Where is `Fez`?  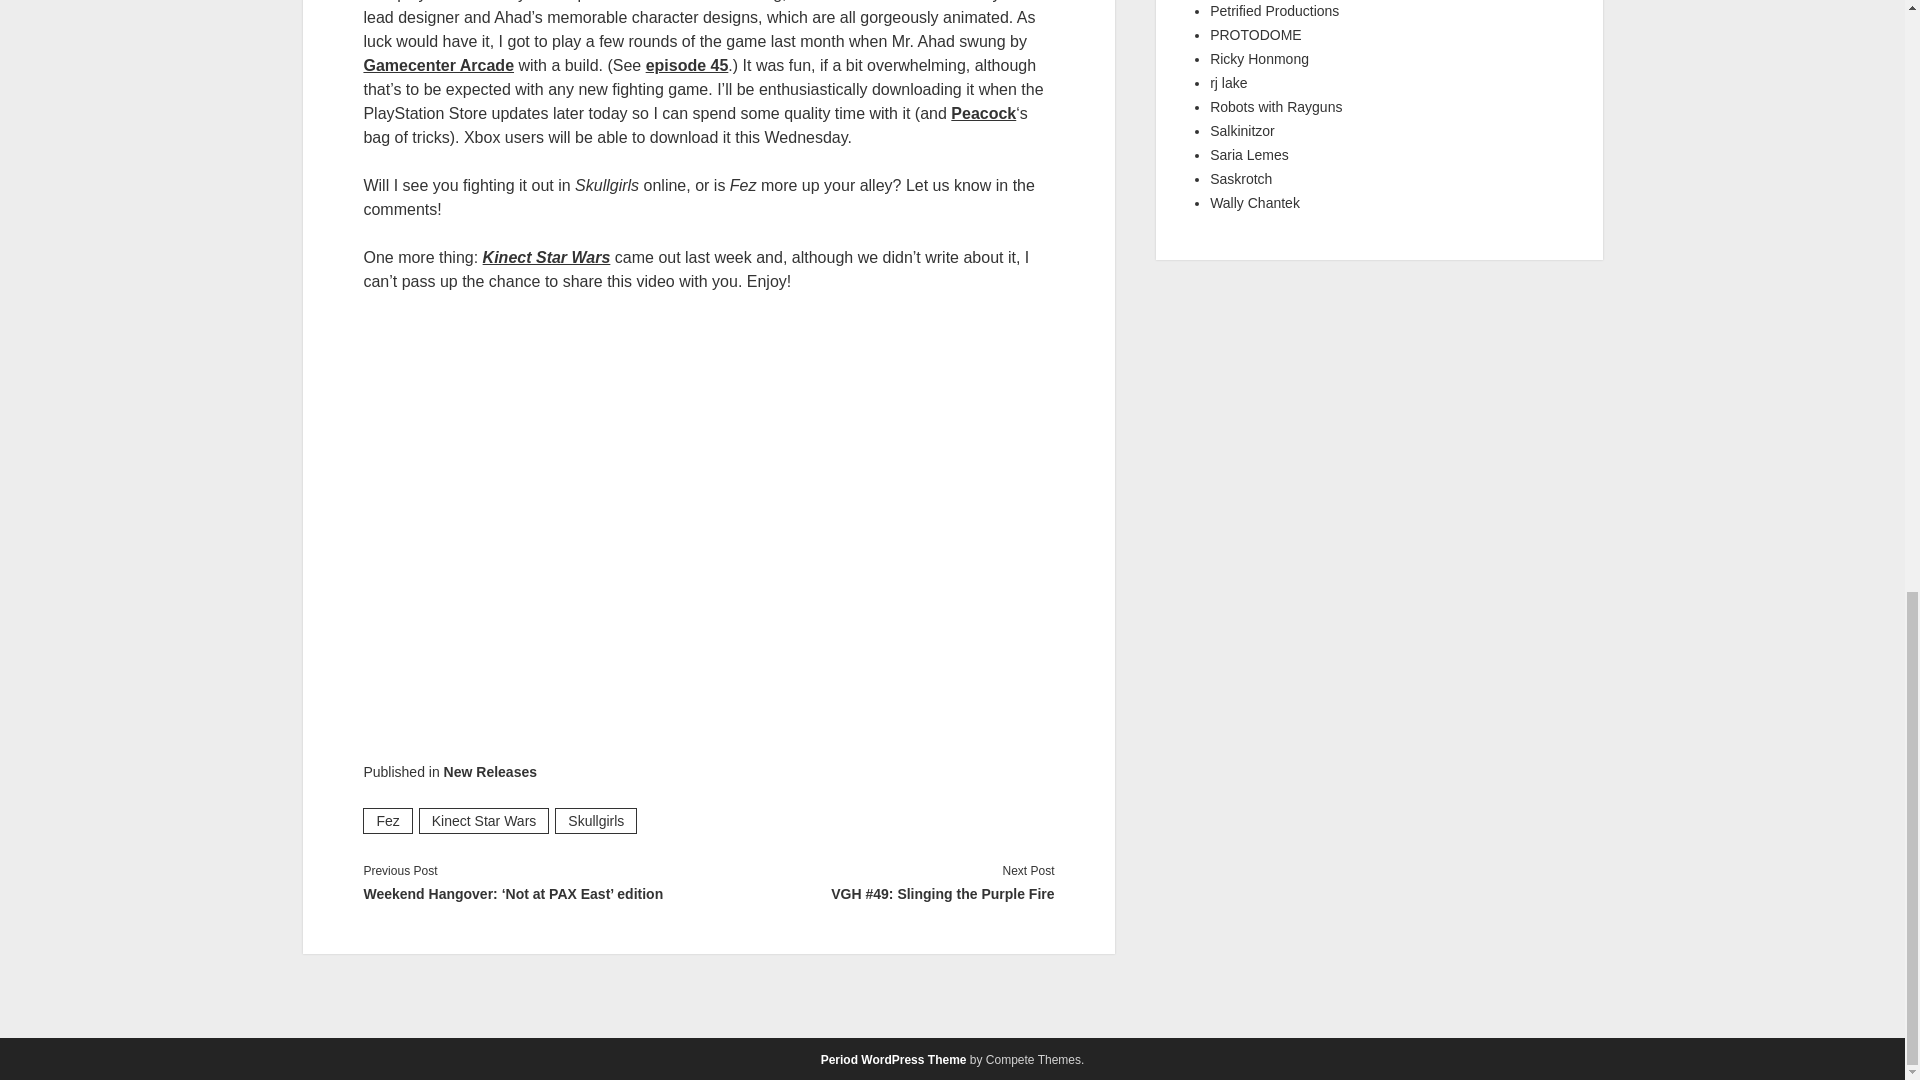
Fez is located at coordinates (387, 820).